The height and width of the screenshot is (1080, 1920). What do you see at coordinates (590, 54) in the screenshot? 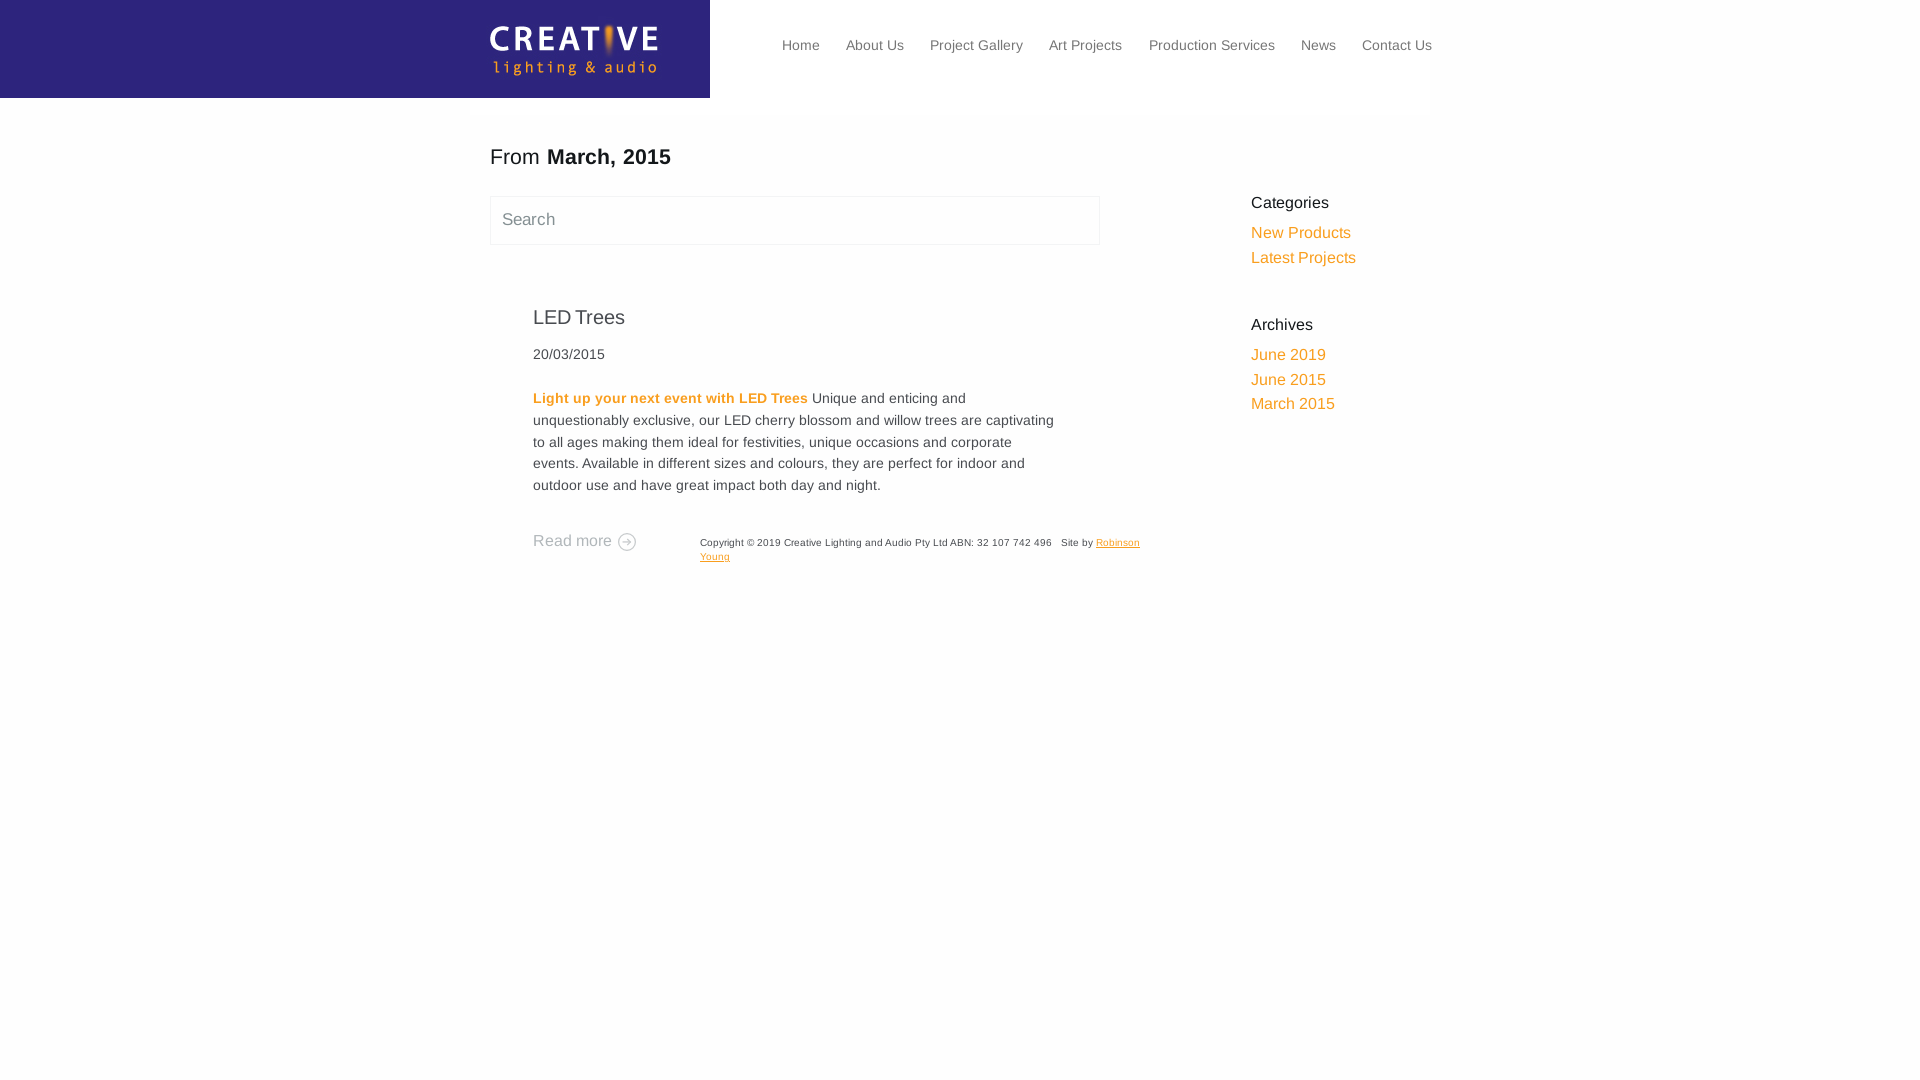
I see `Home` at bounding box center [590, 54].